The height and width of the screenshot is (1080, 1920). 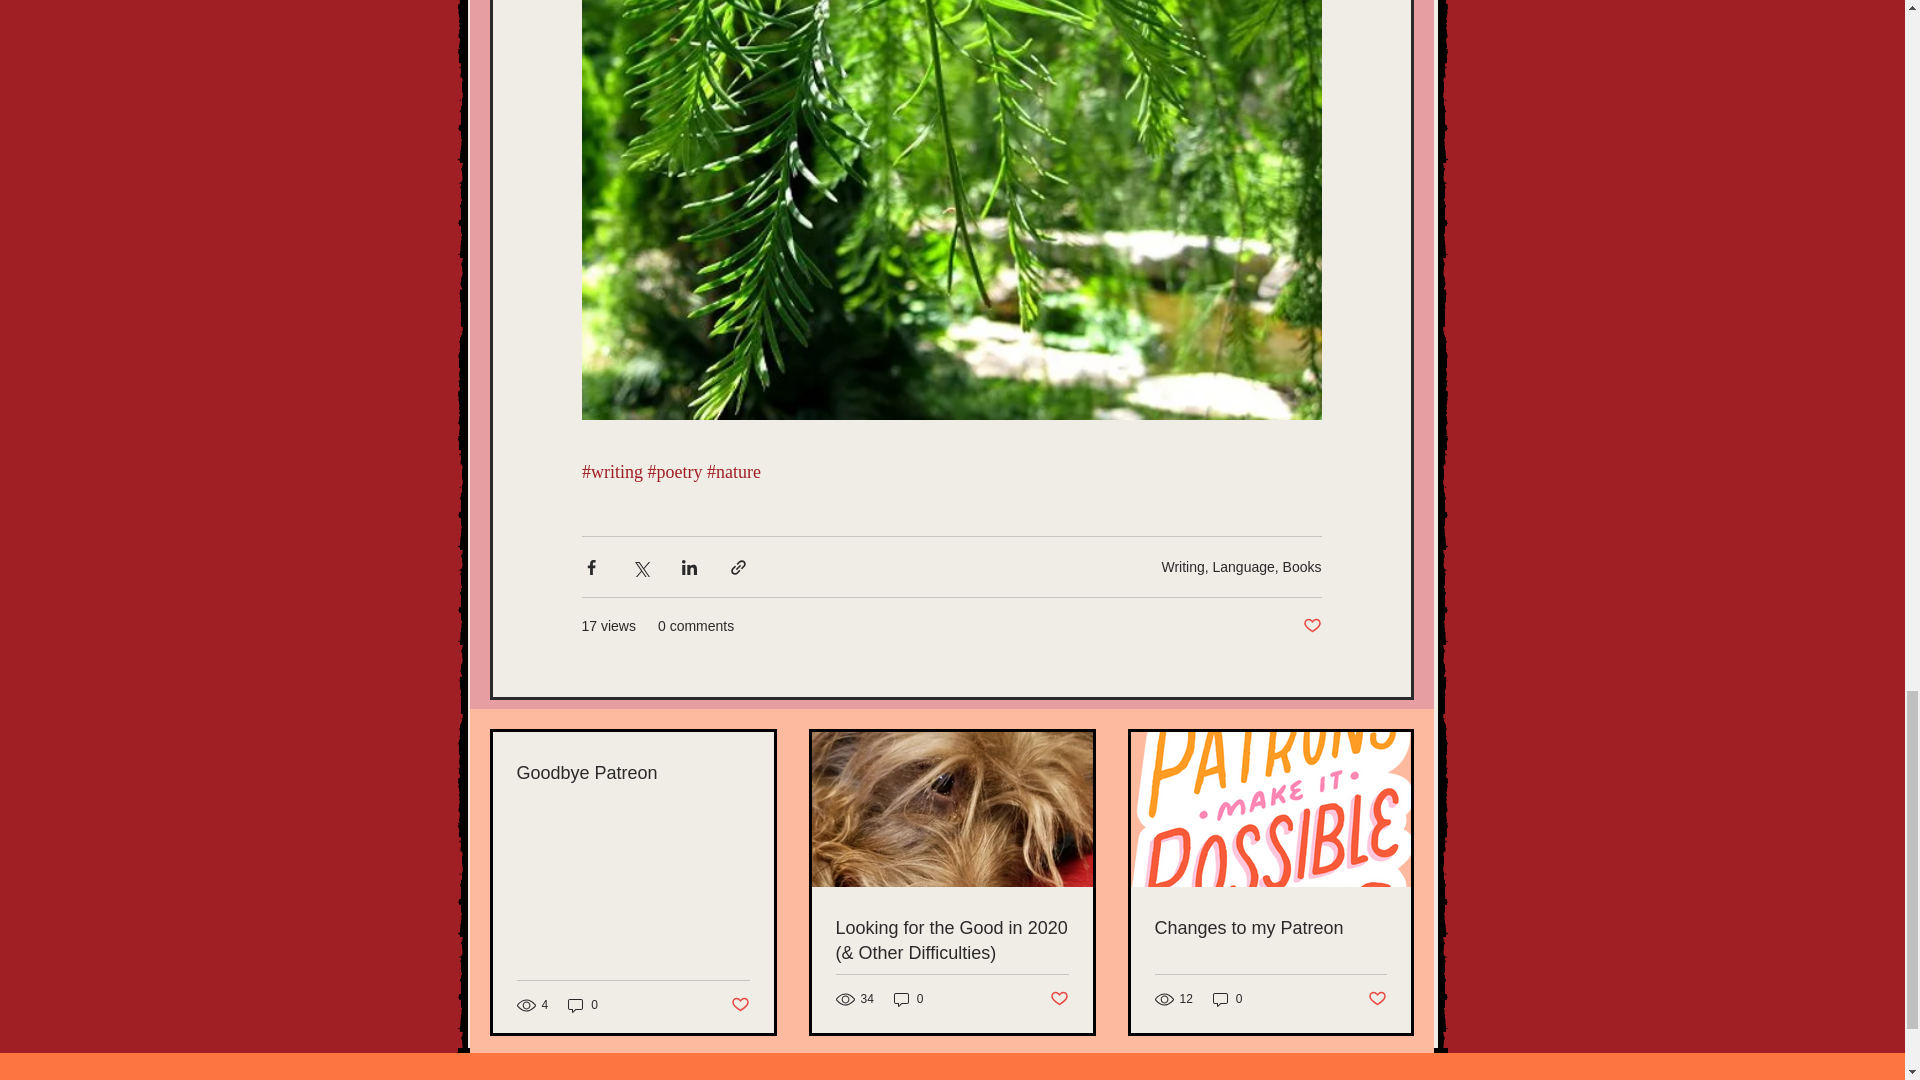 I want to click on Post not marked as liked, so click(x=1060, y=999).